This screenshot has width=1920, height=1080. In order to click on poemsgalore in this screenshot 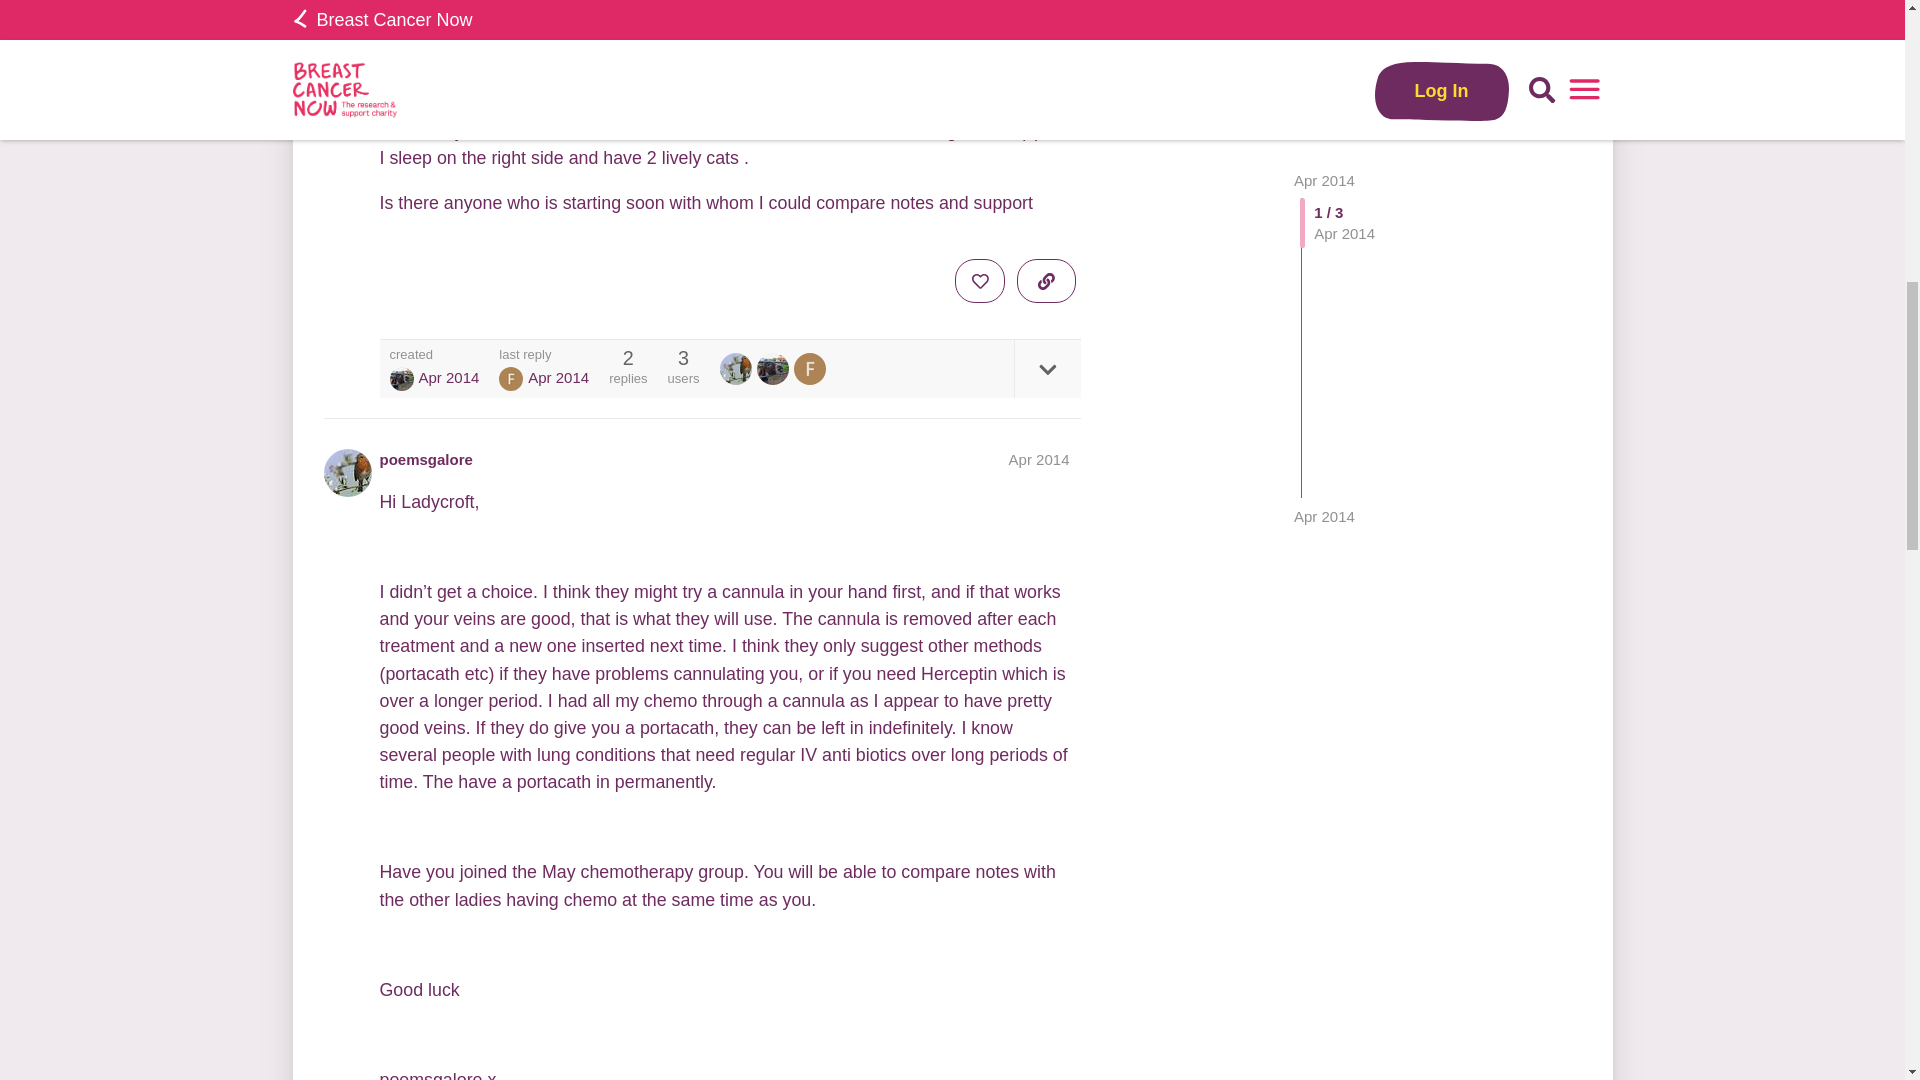, I will do `click(426, 459)`.